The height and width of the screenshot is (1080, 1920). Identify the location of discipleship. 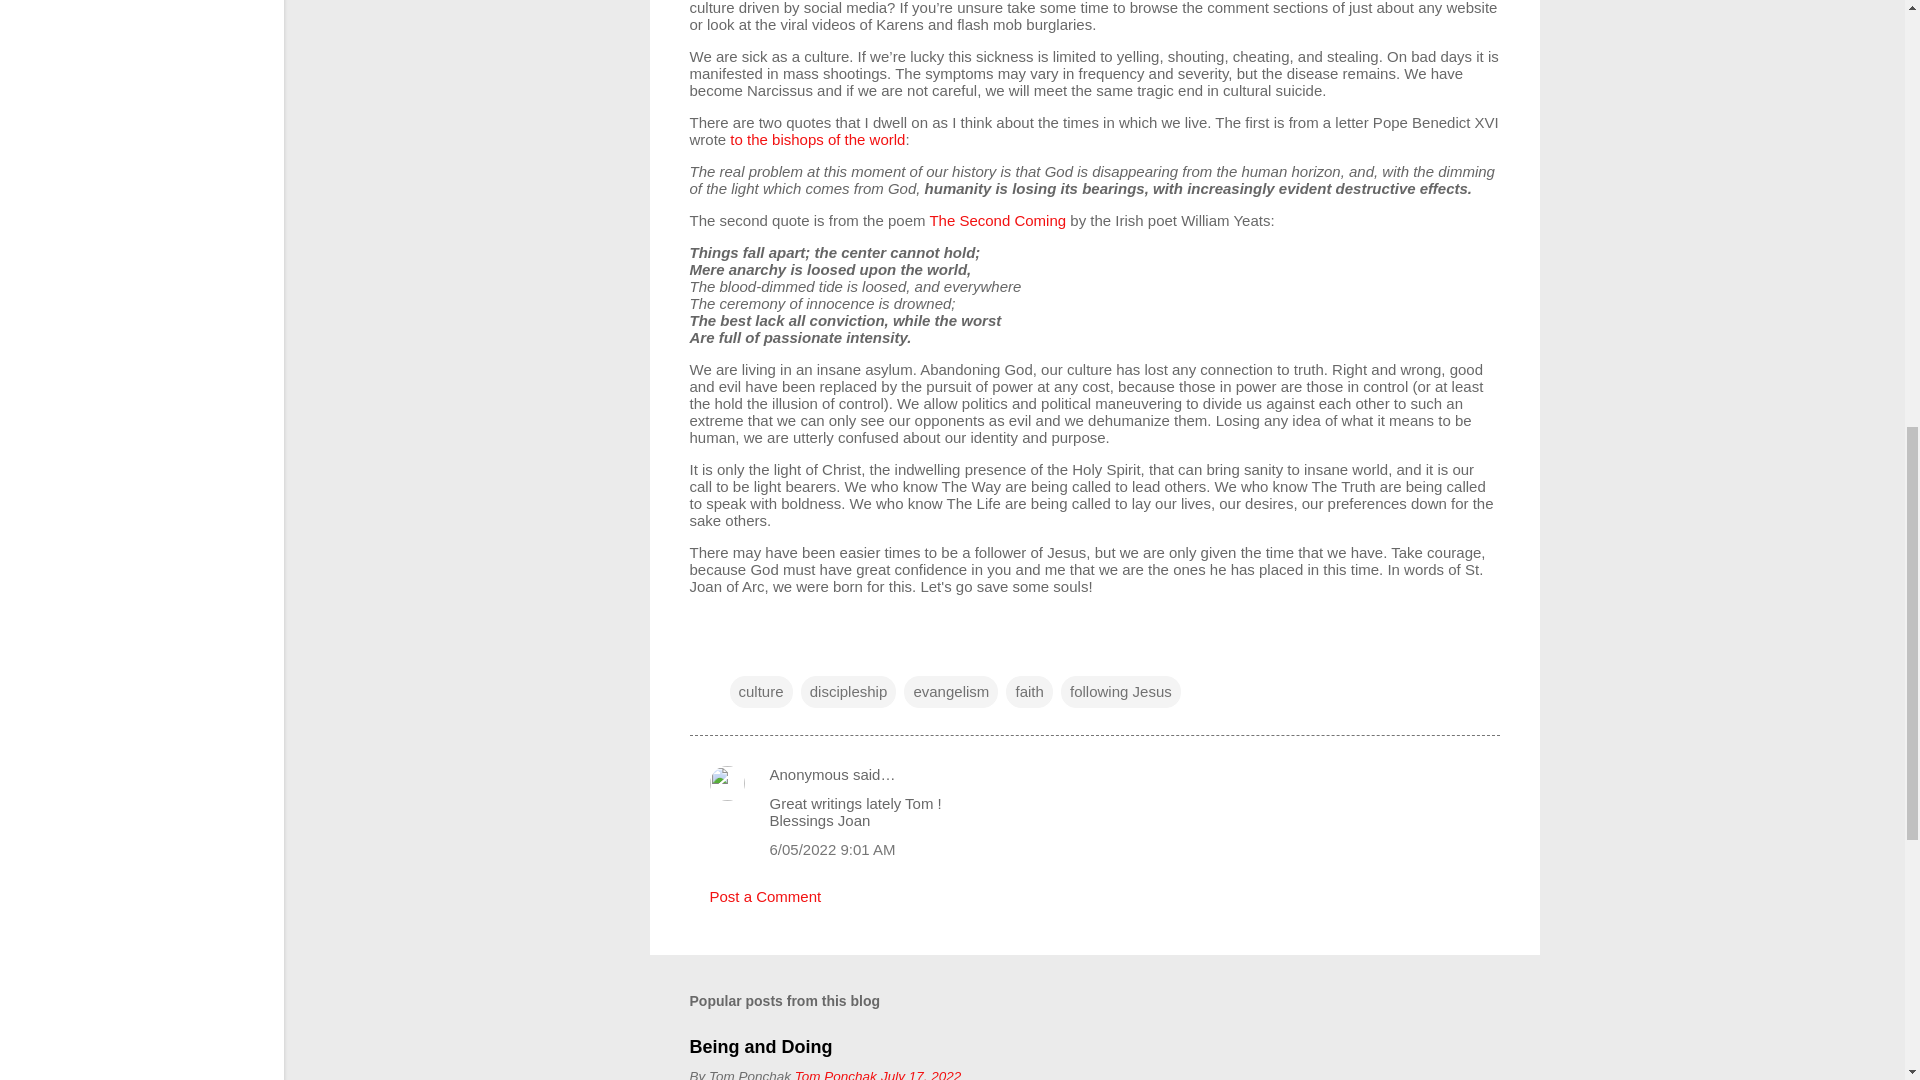
(848, 692).